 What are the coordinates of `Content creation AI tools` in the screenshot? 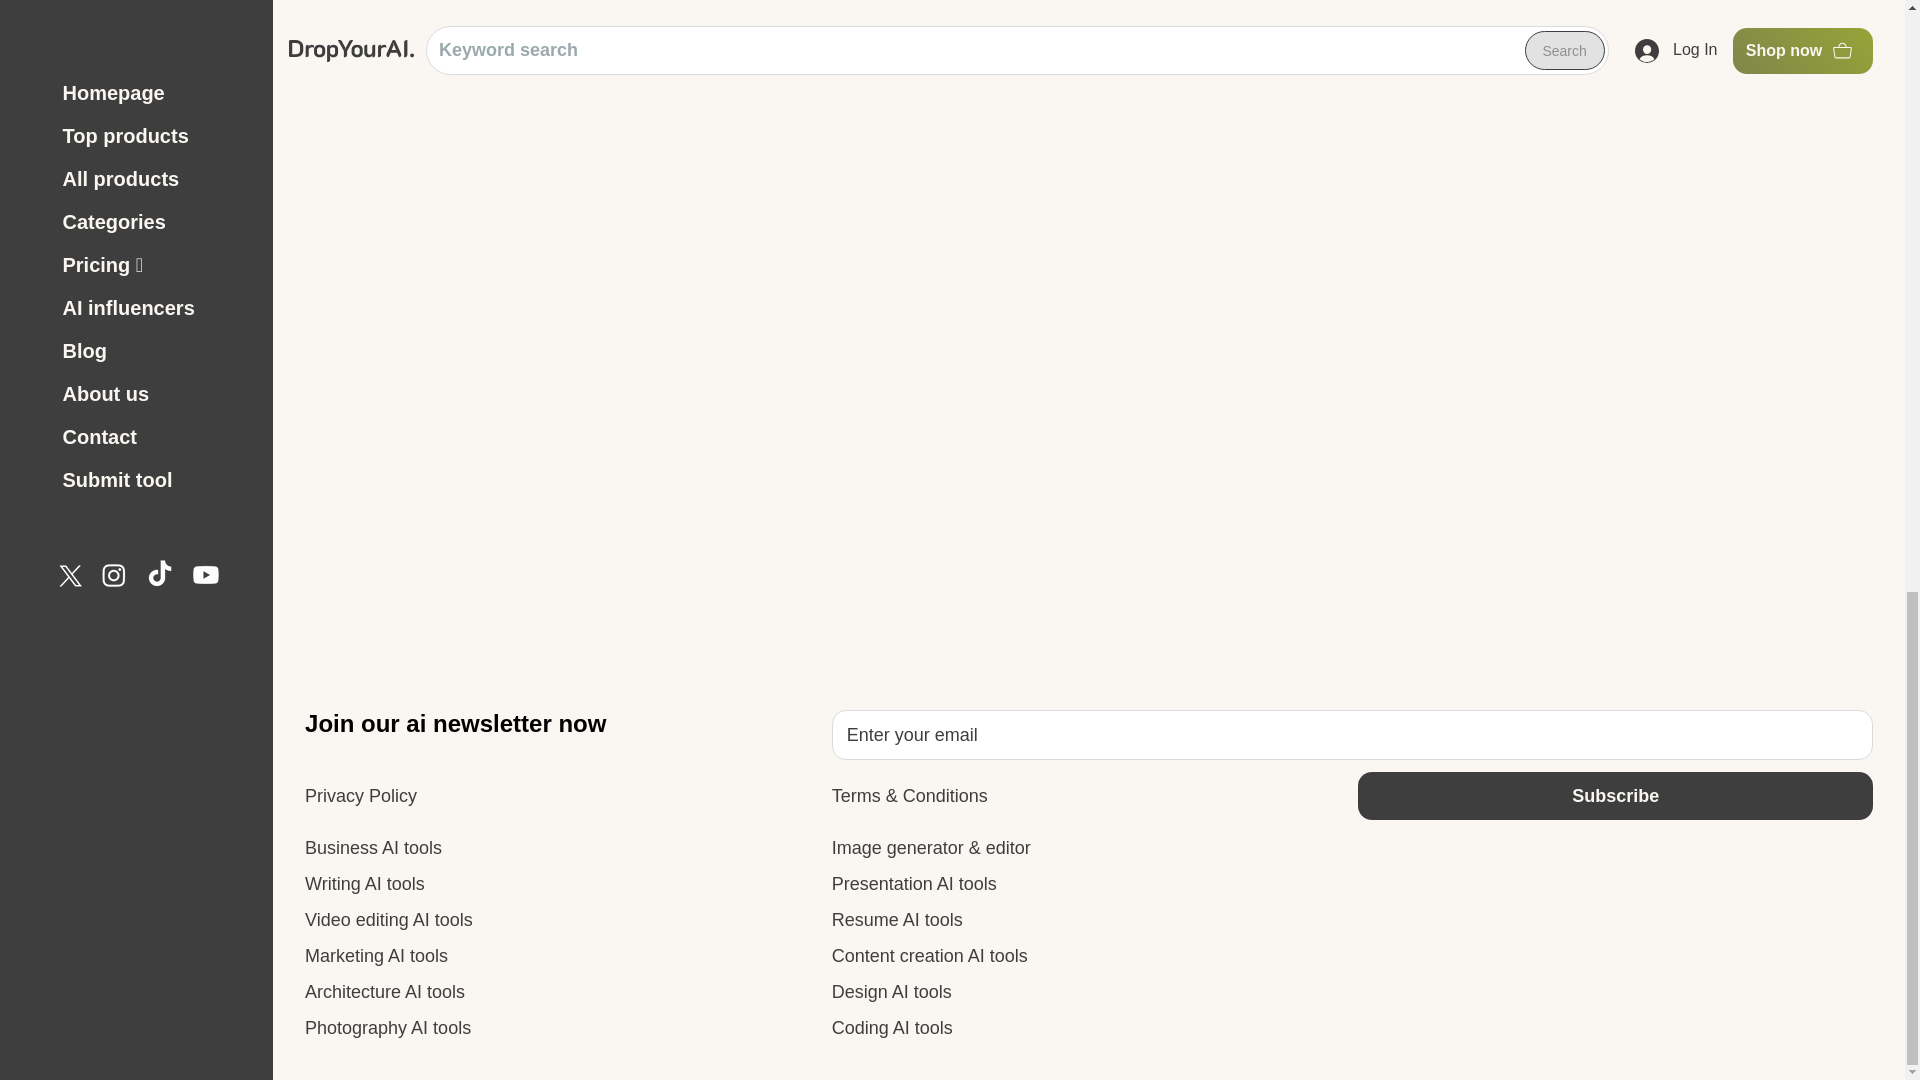 It's located at (929, 956).